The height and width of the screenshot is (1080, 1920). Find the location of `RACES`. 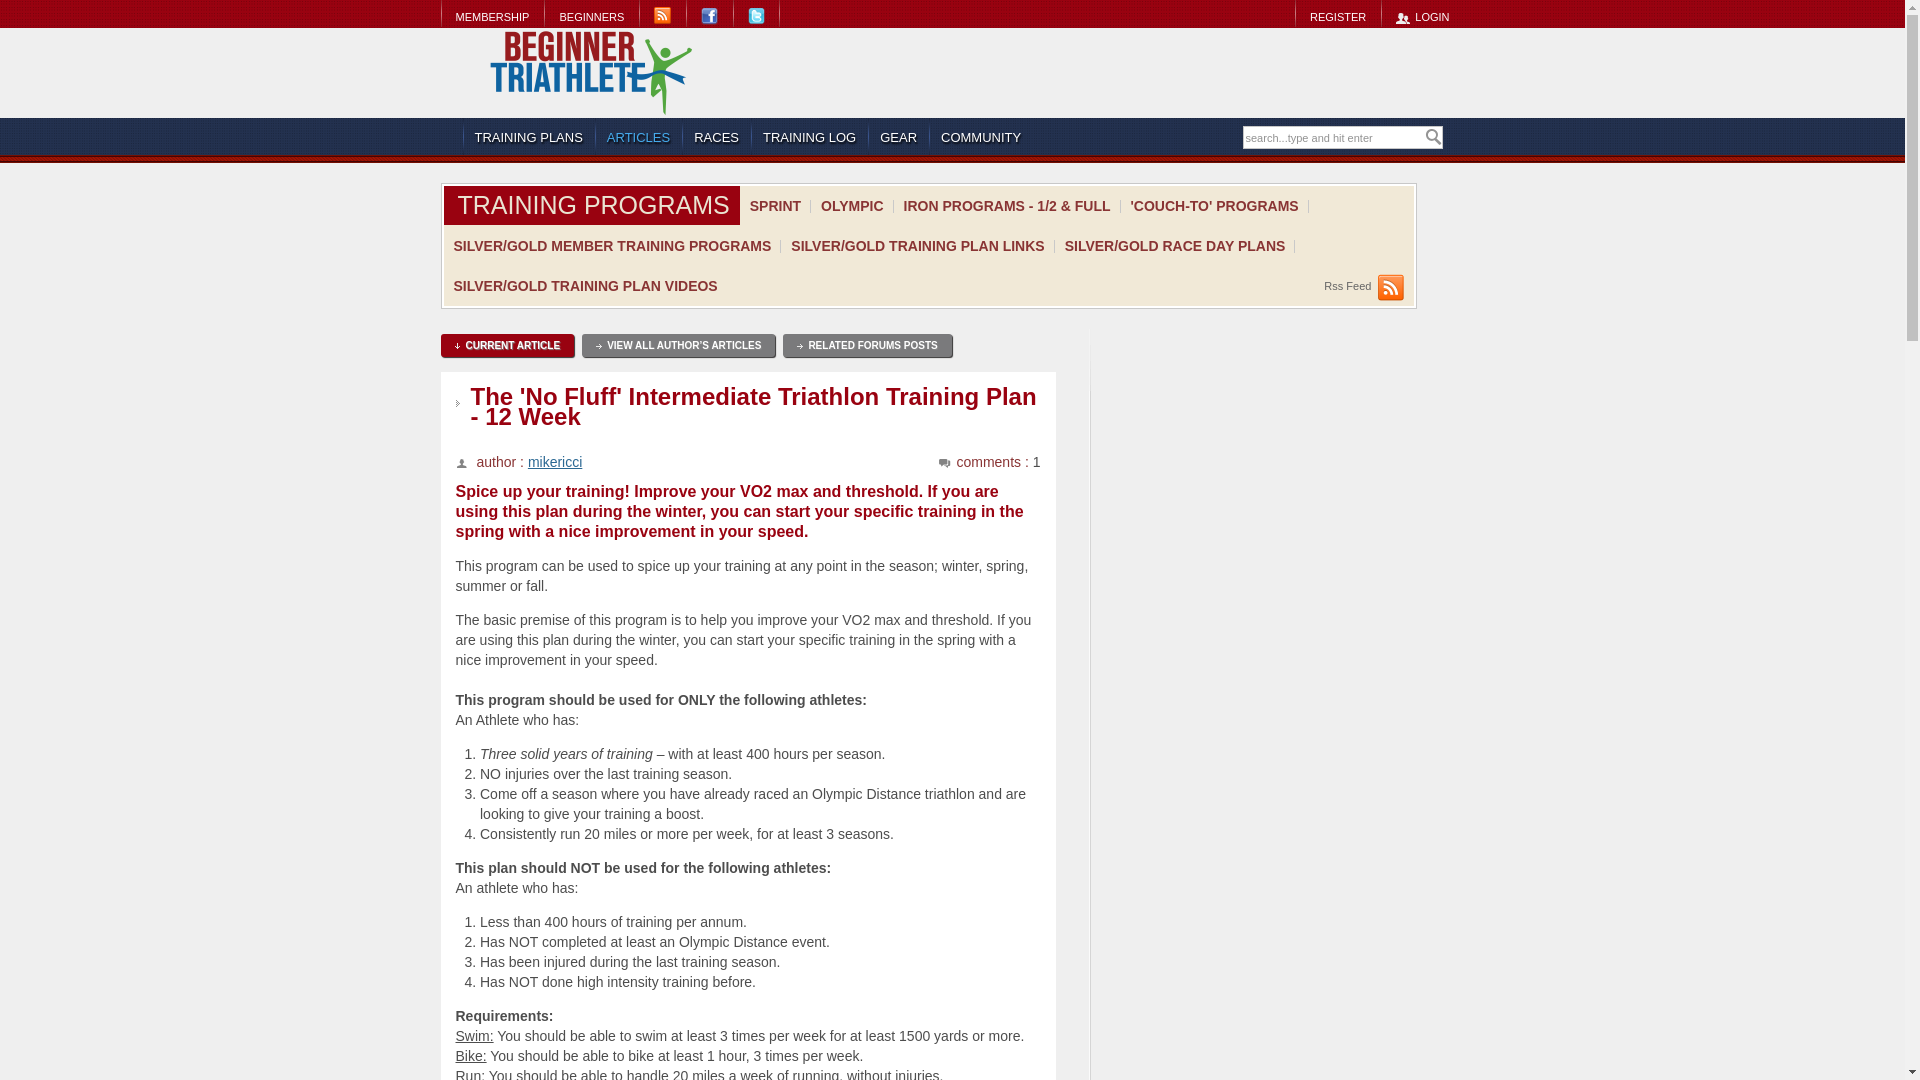

RACES is located at coordinates (716, 137).